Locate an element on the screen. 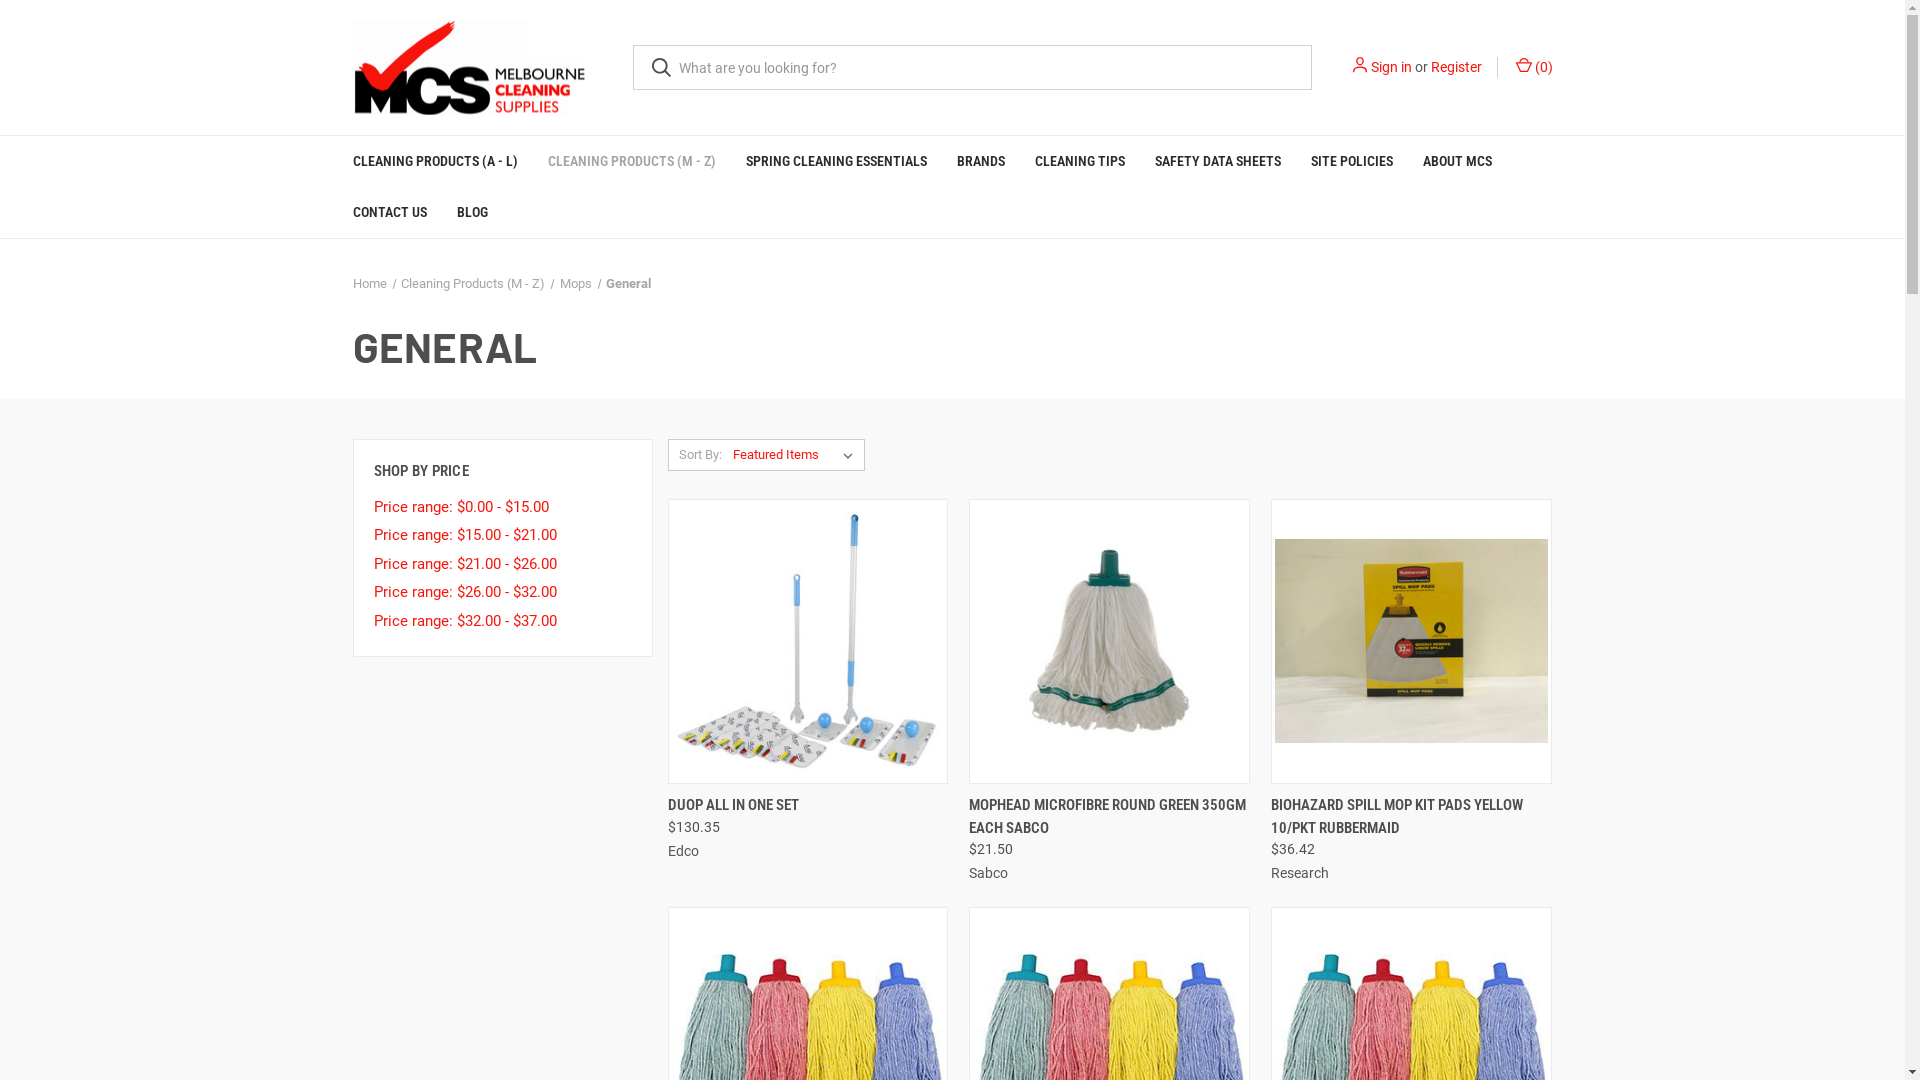  Mophead Microfibre Round Green 350GM Each Sabco is located at coordinates (1109, 642).